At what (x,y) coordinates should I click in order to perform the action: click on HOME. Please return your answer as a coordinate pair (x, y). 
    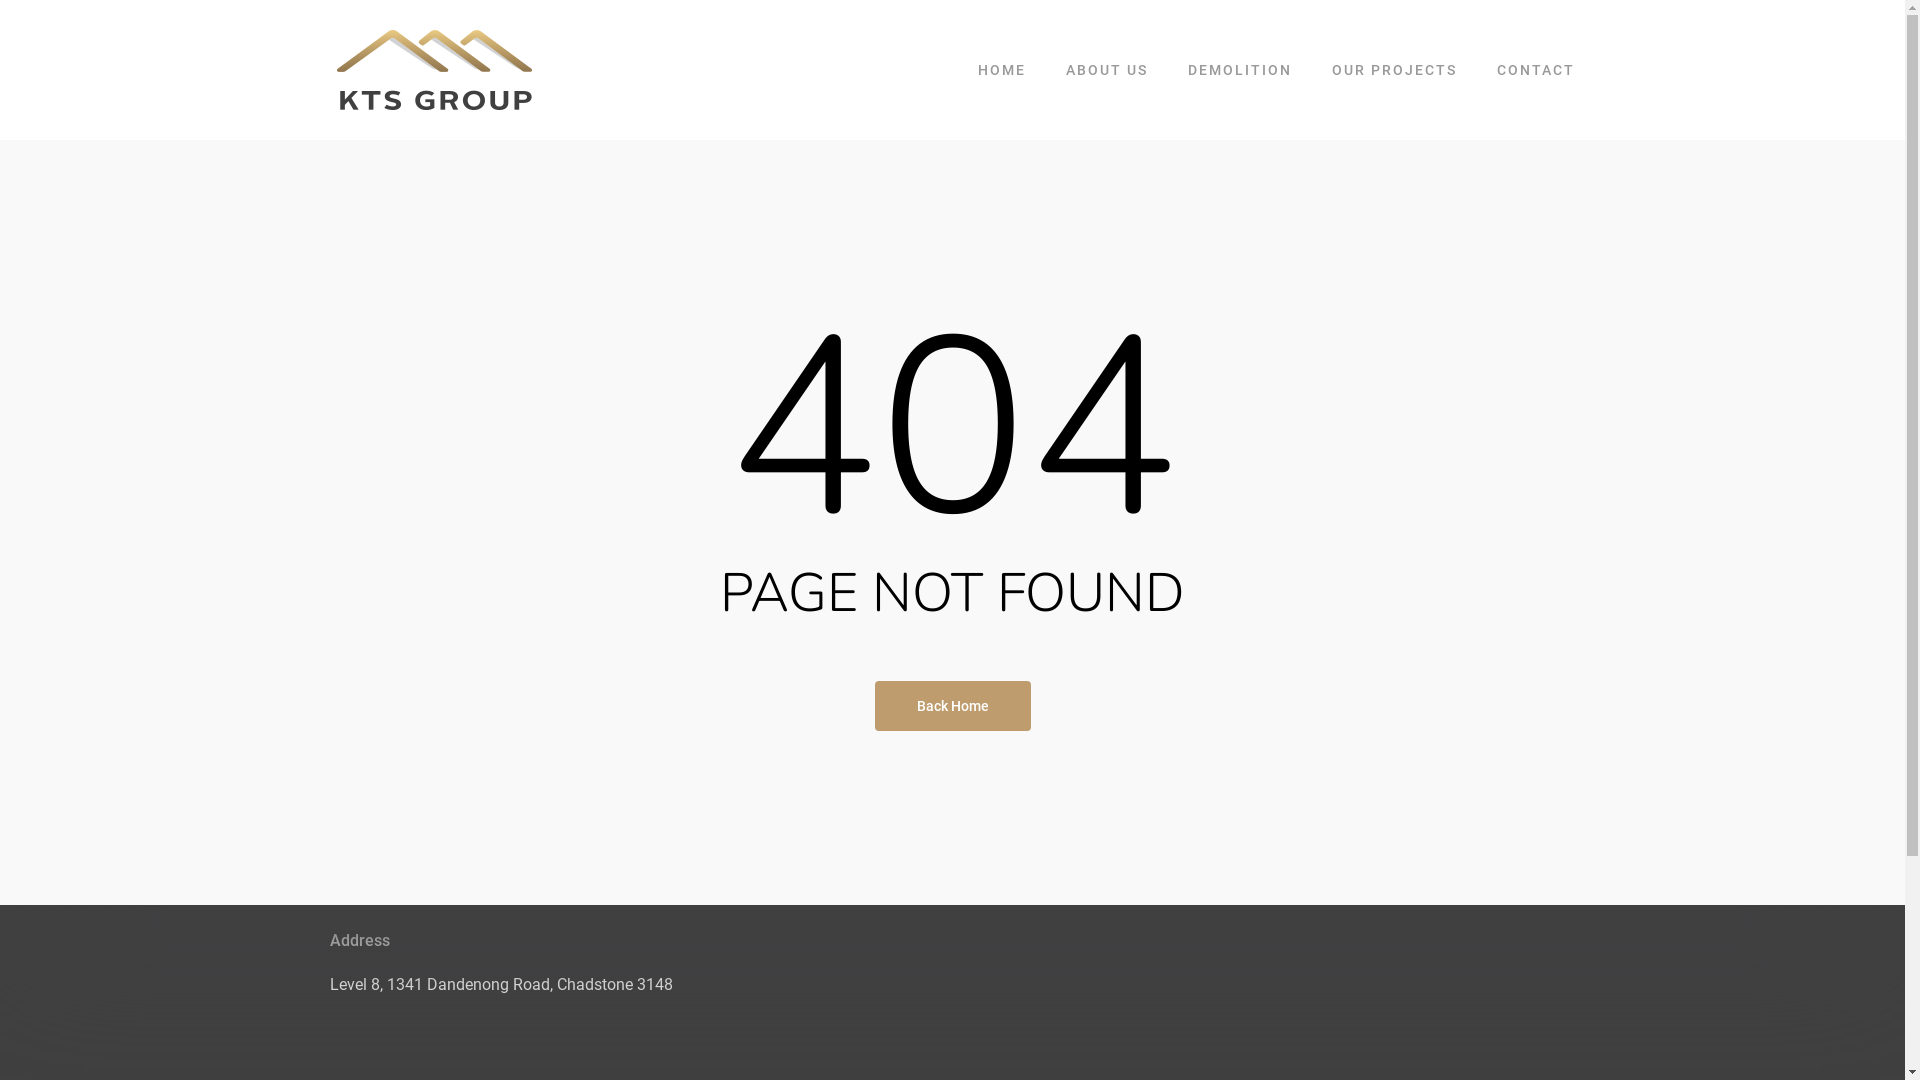
    Looking at the image, I should click on (1002, 70).